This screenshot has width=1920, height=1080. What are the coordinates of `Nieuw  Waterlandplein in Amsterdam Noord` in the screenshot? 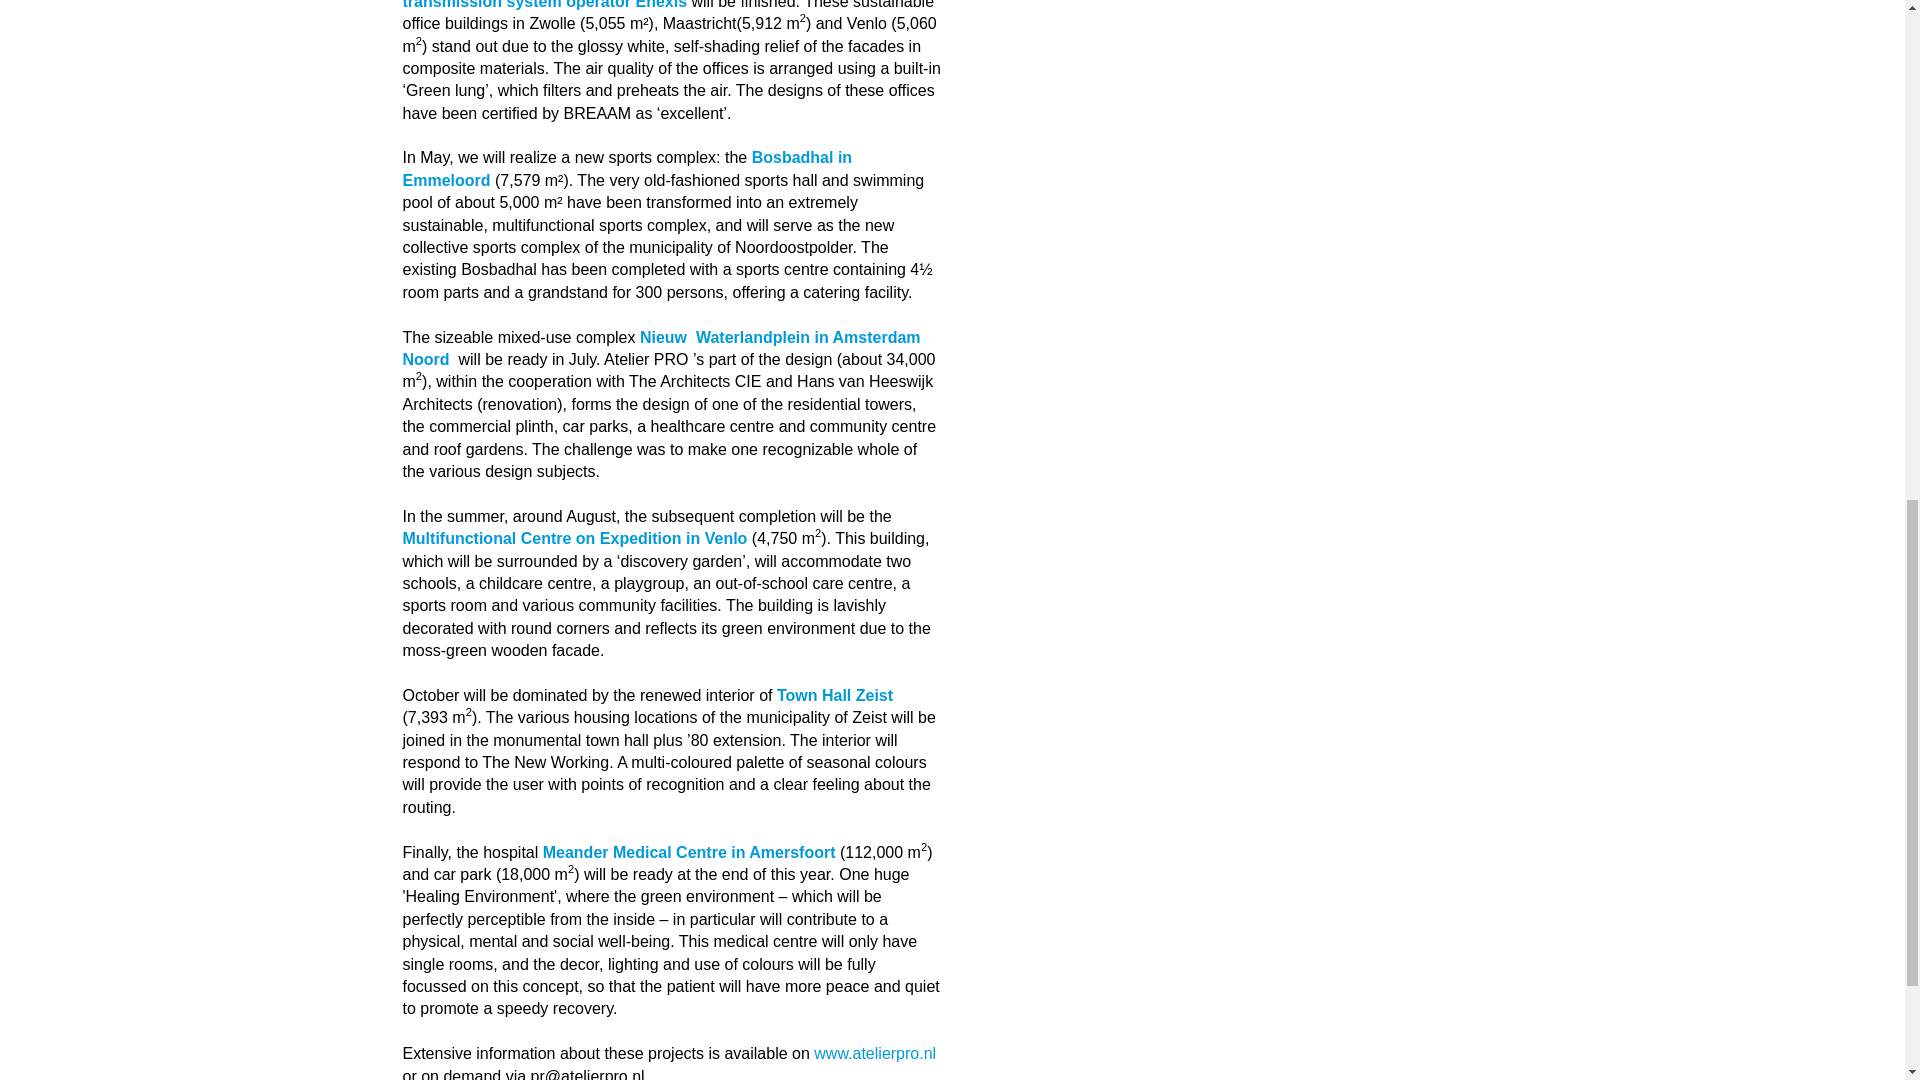 It's located at (660, 348).